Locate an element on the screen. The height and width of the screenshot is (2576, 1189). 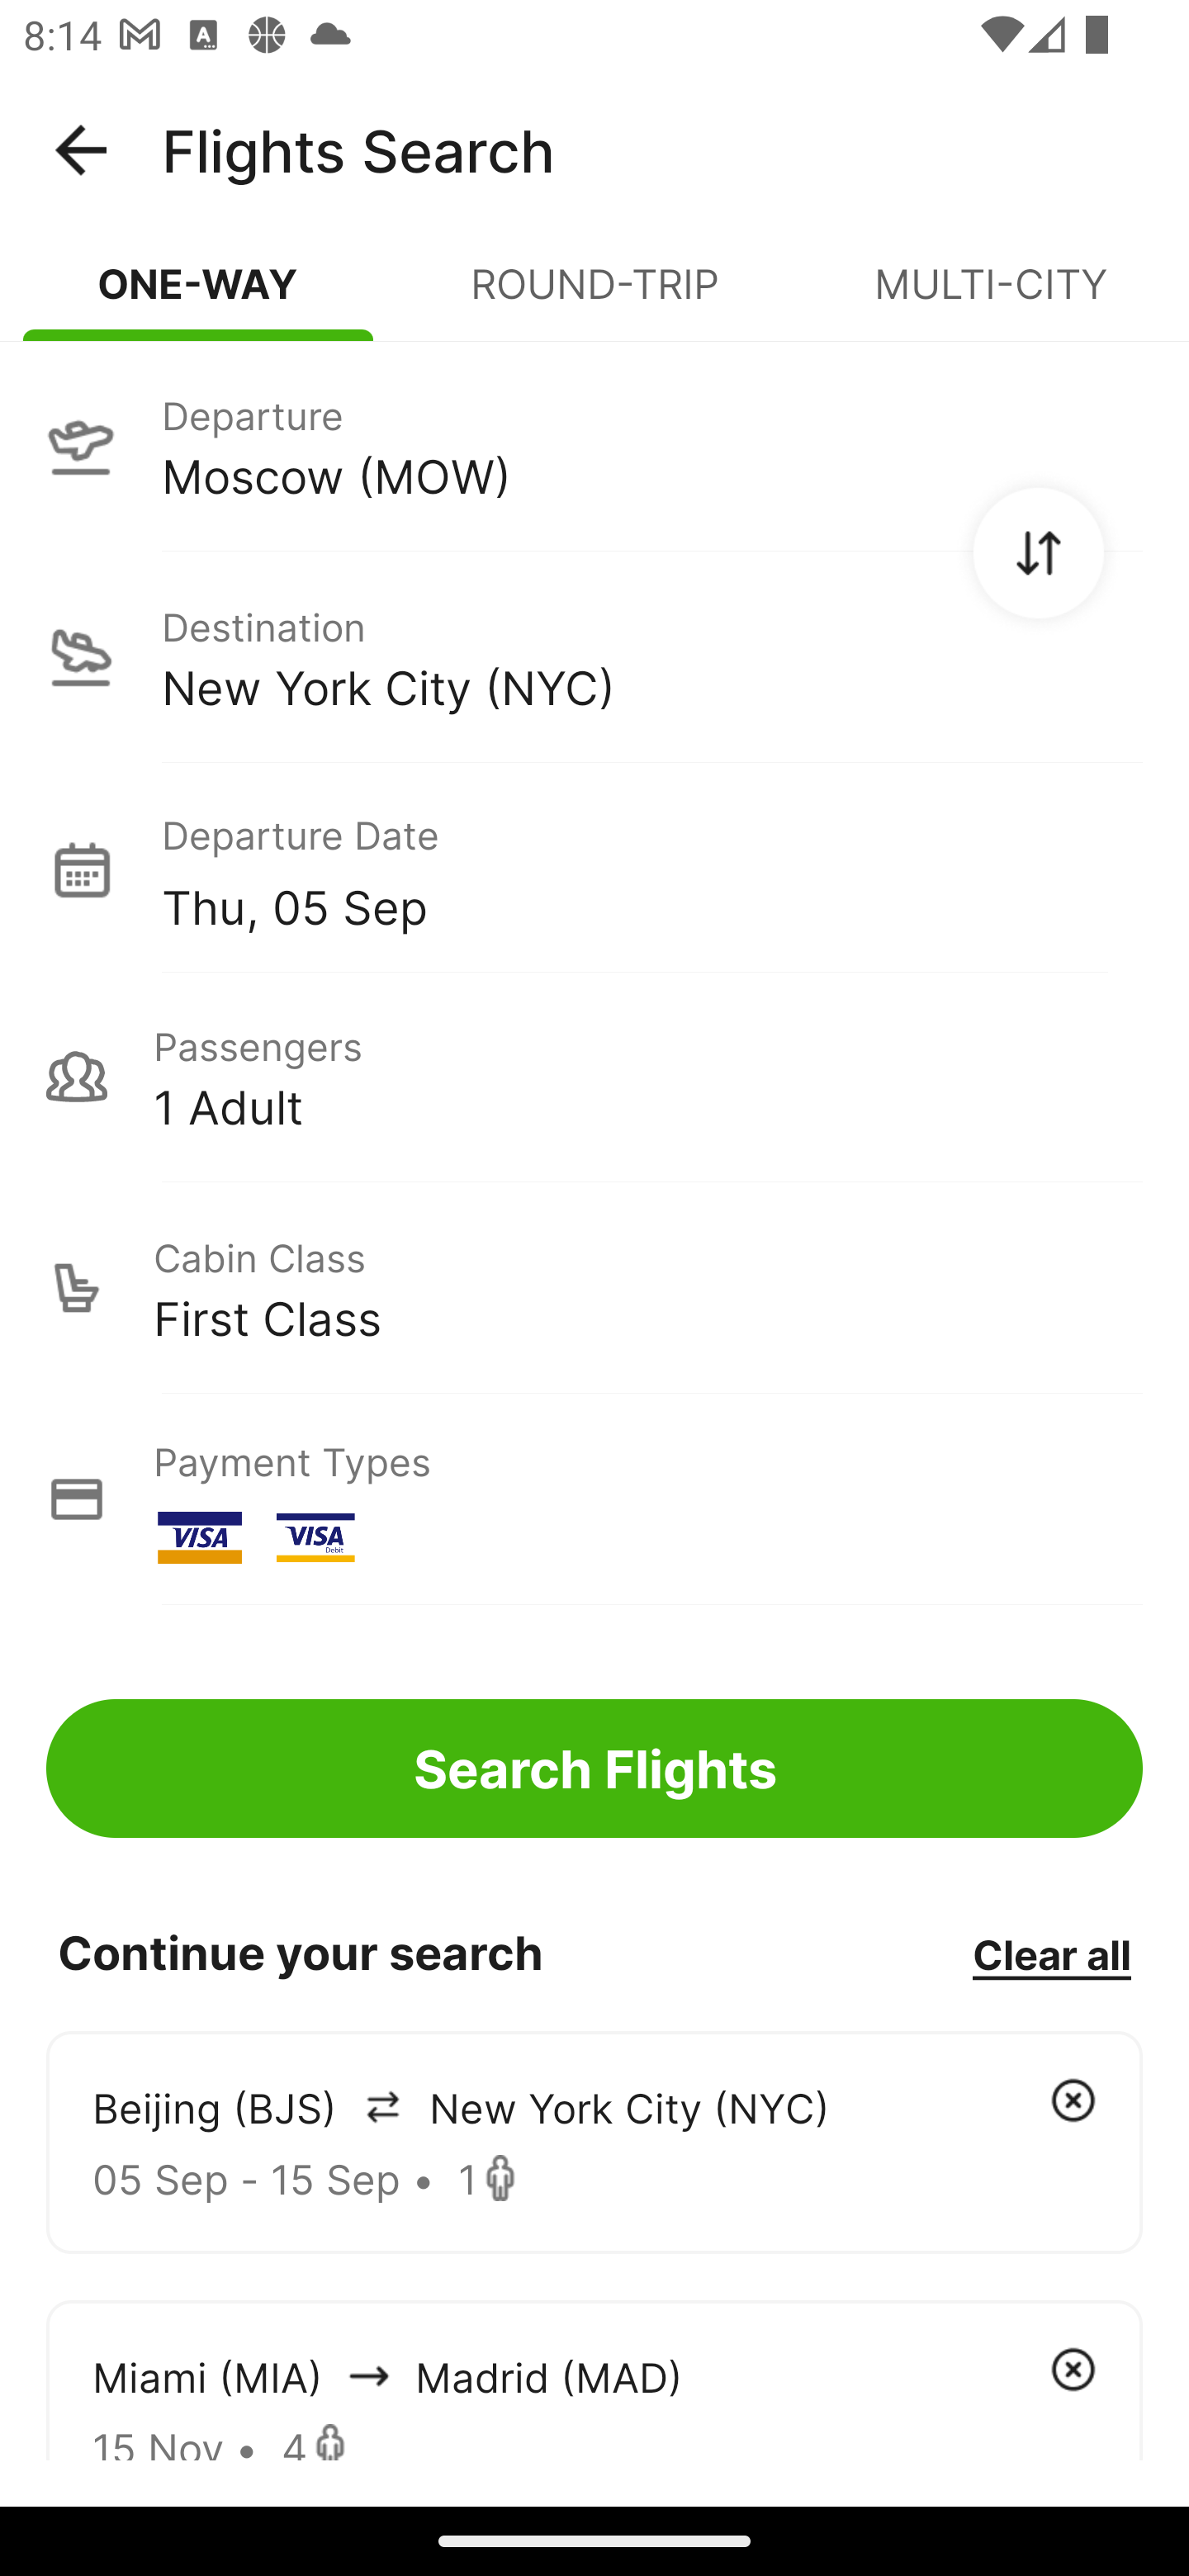
Passengers 1 Adult is located at coordinates (594, 1077).